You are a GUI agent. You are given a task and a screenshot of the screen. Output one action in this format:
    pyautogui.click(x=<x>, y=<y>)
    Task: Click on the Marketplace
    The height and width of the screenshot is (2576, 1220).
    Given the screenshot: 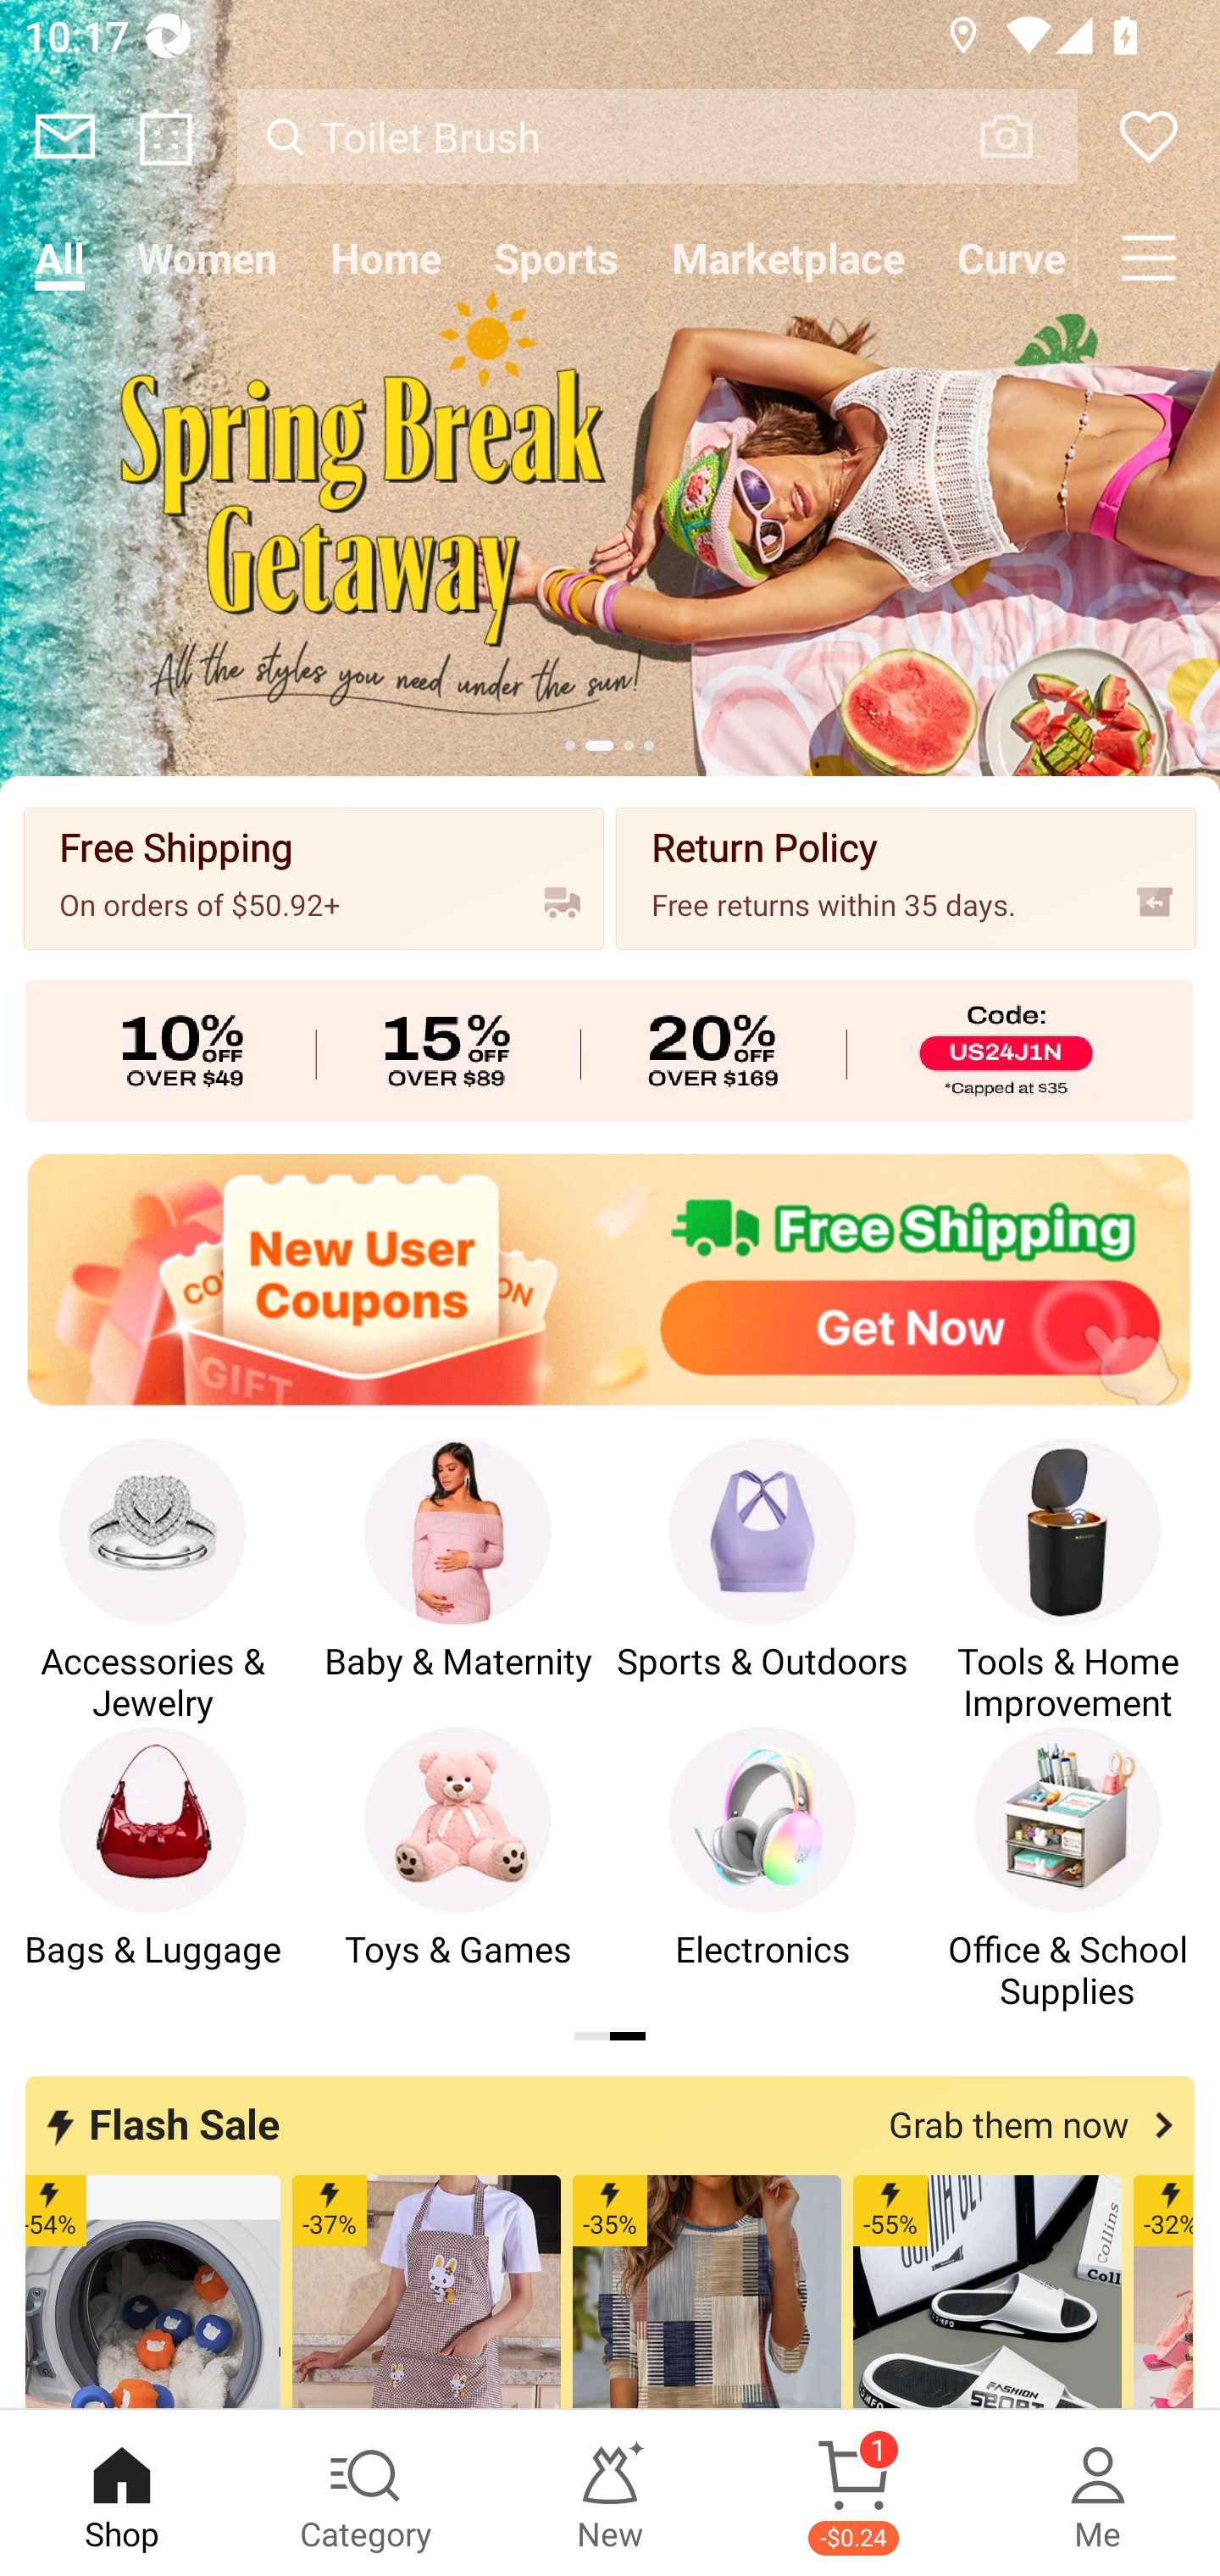 What is the action you would take?
    pyautogui.click(x=788, y=258)
    